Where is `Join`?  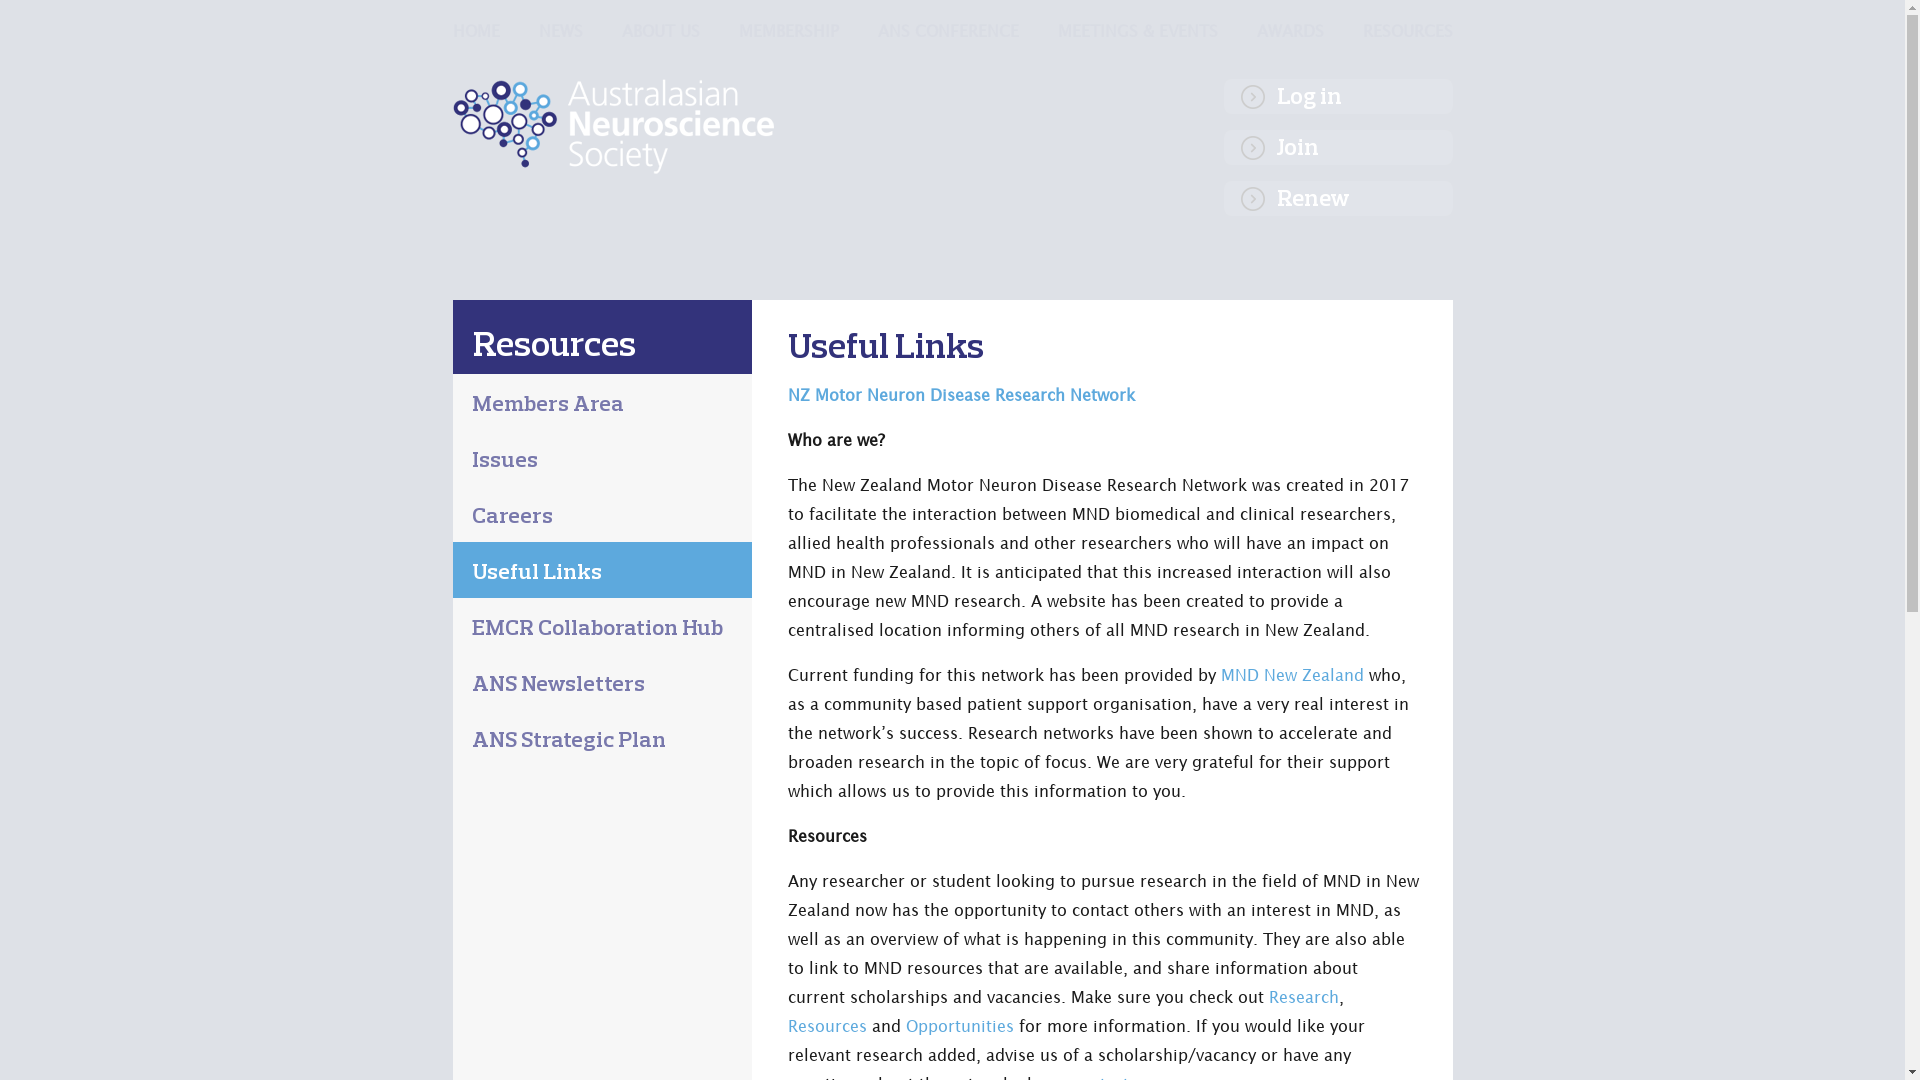 Join is located at coordinates (1338, 148).